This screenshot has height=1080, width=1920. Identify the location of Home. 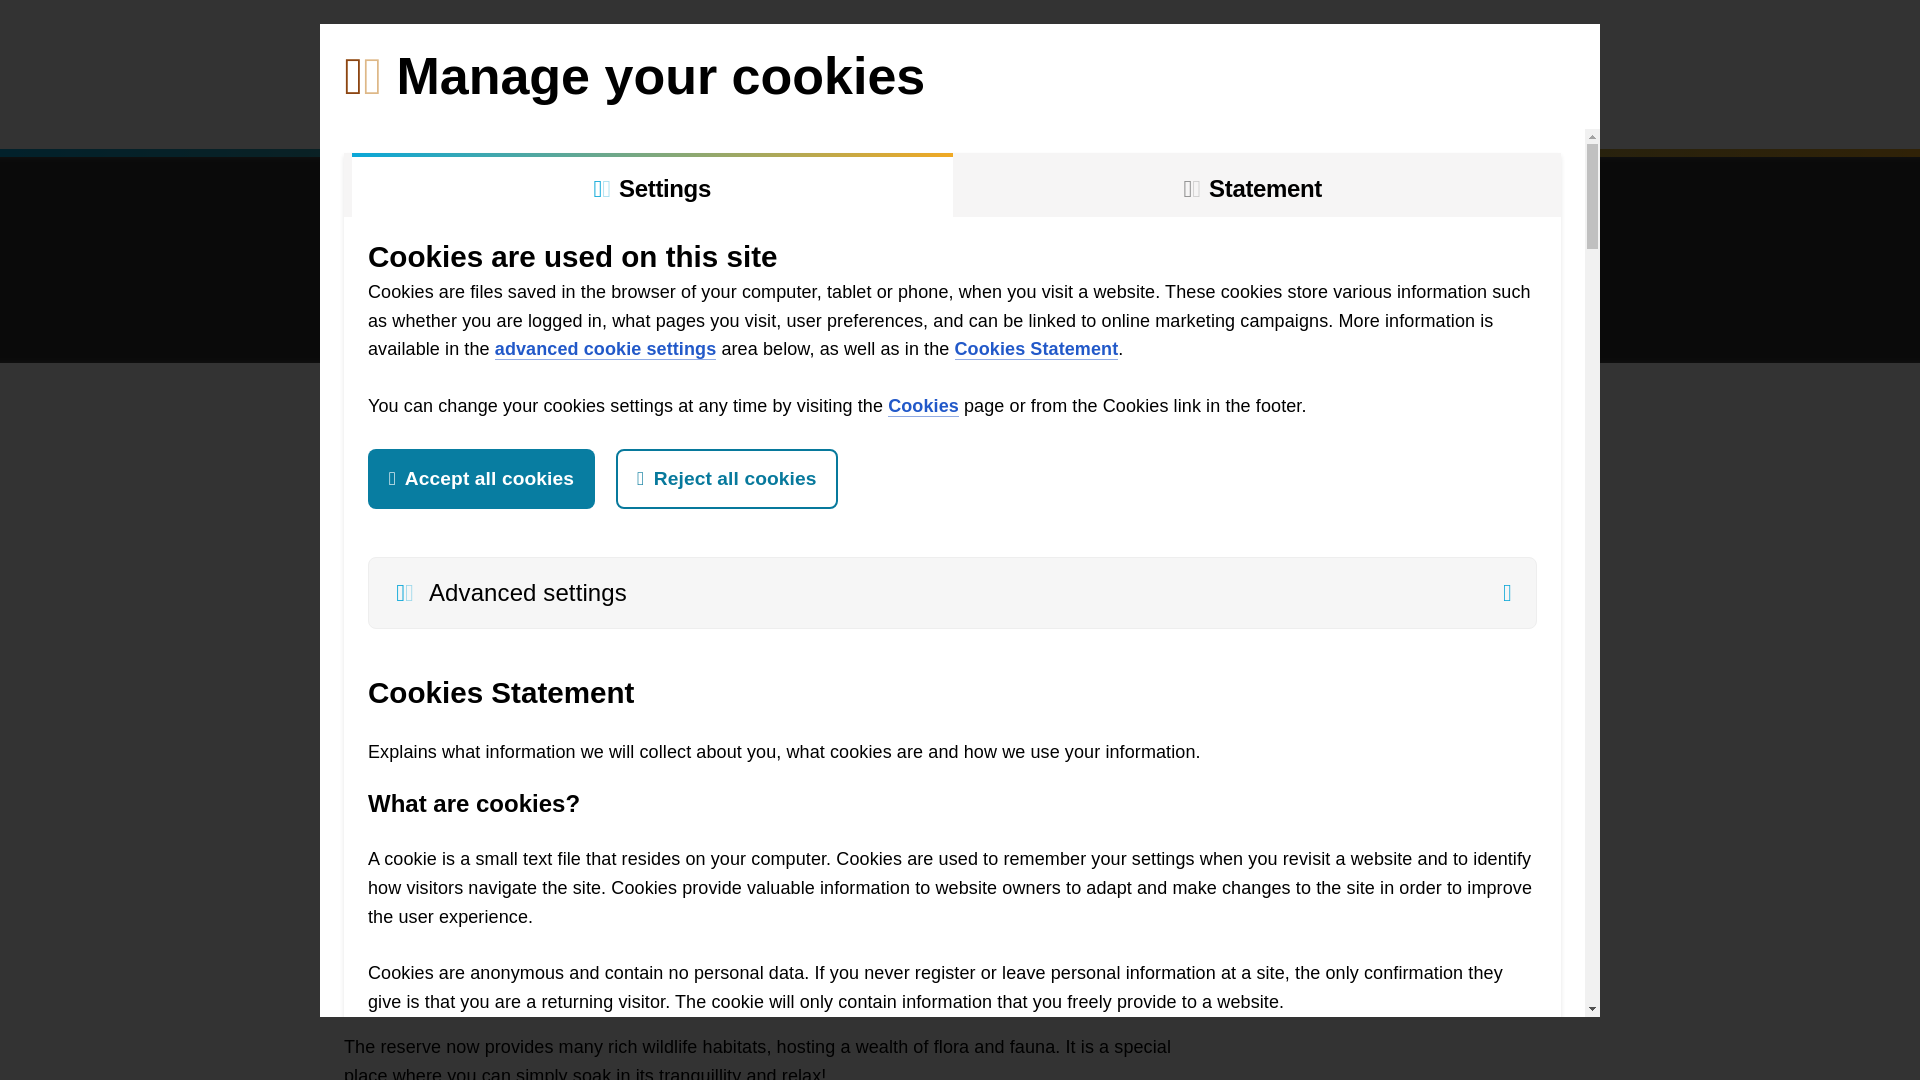
(374, 110).